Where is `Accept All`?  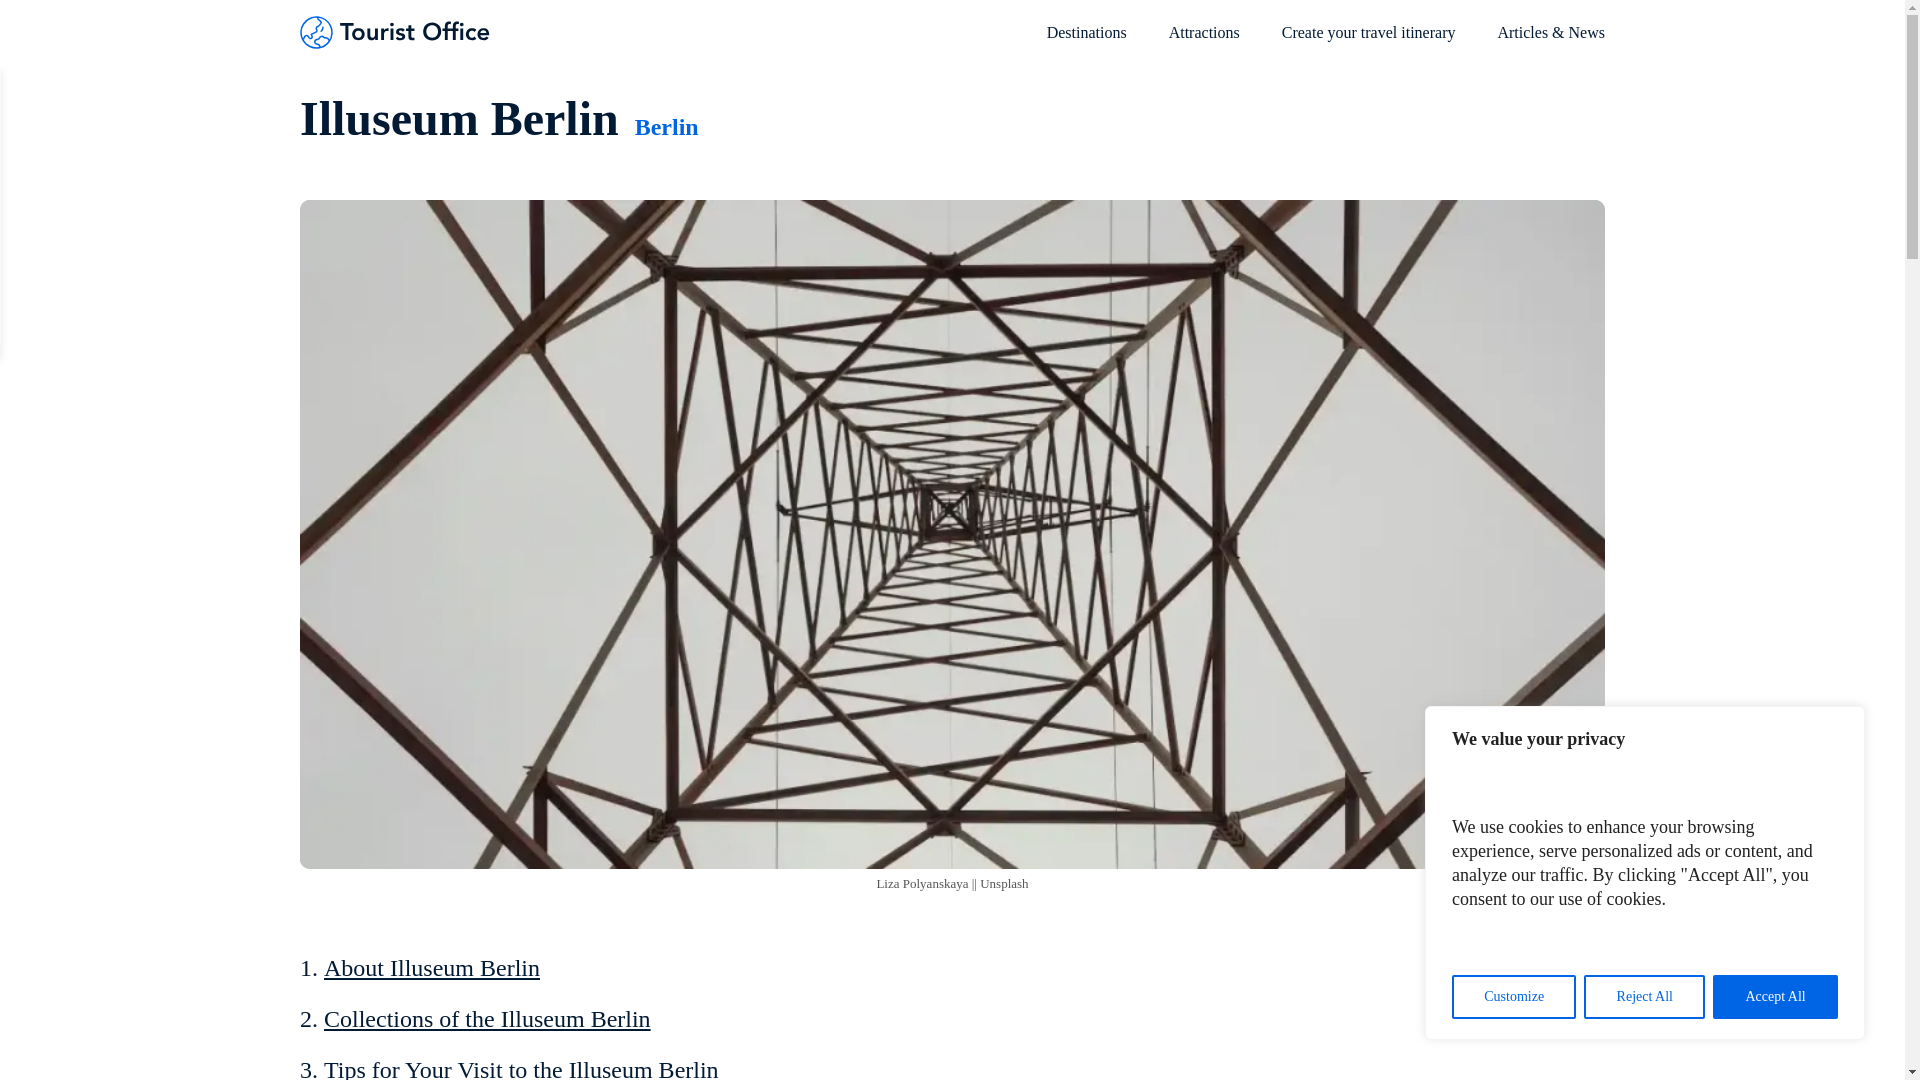 Accept All is located at coordinates (1774, 997).